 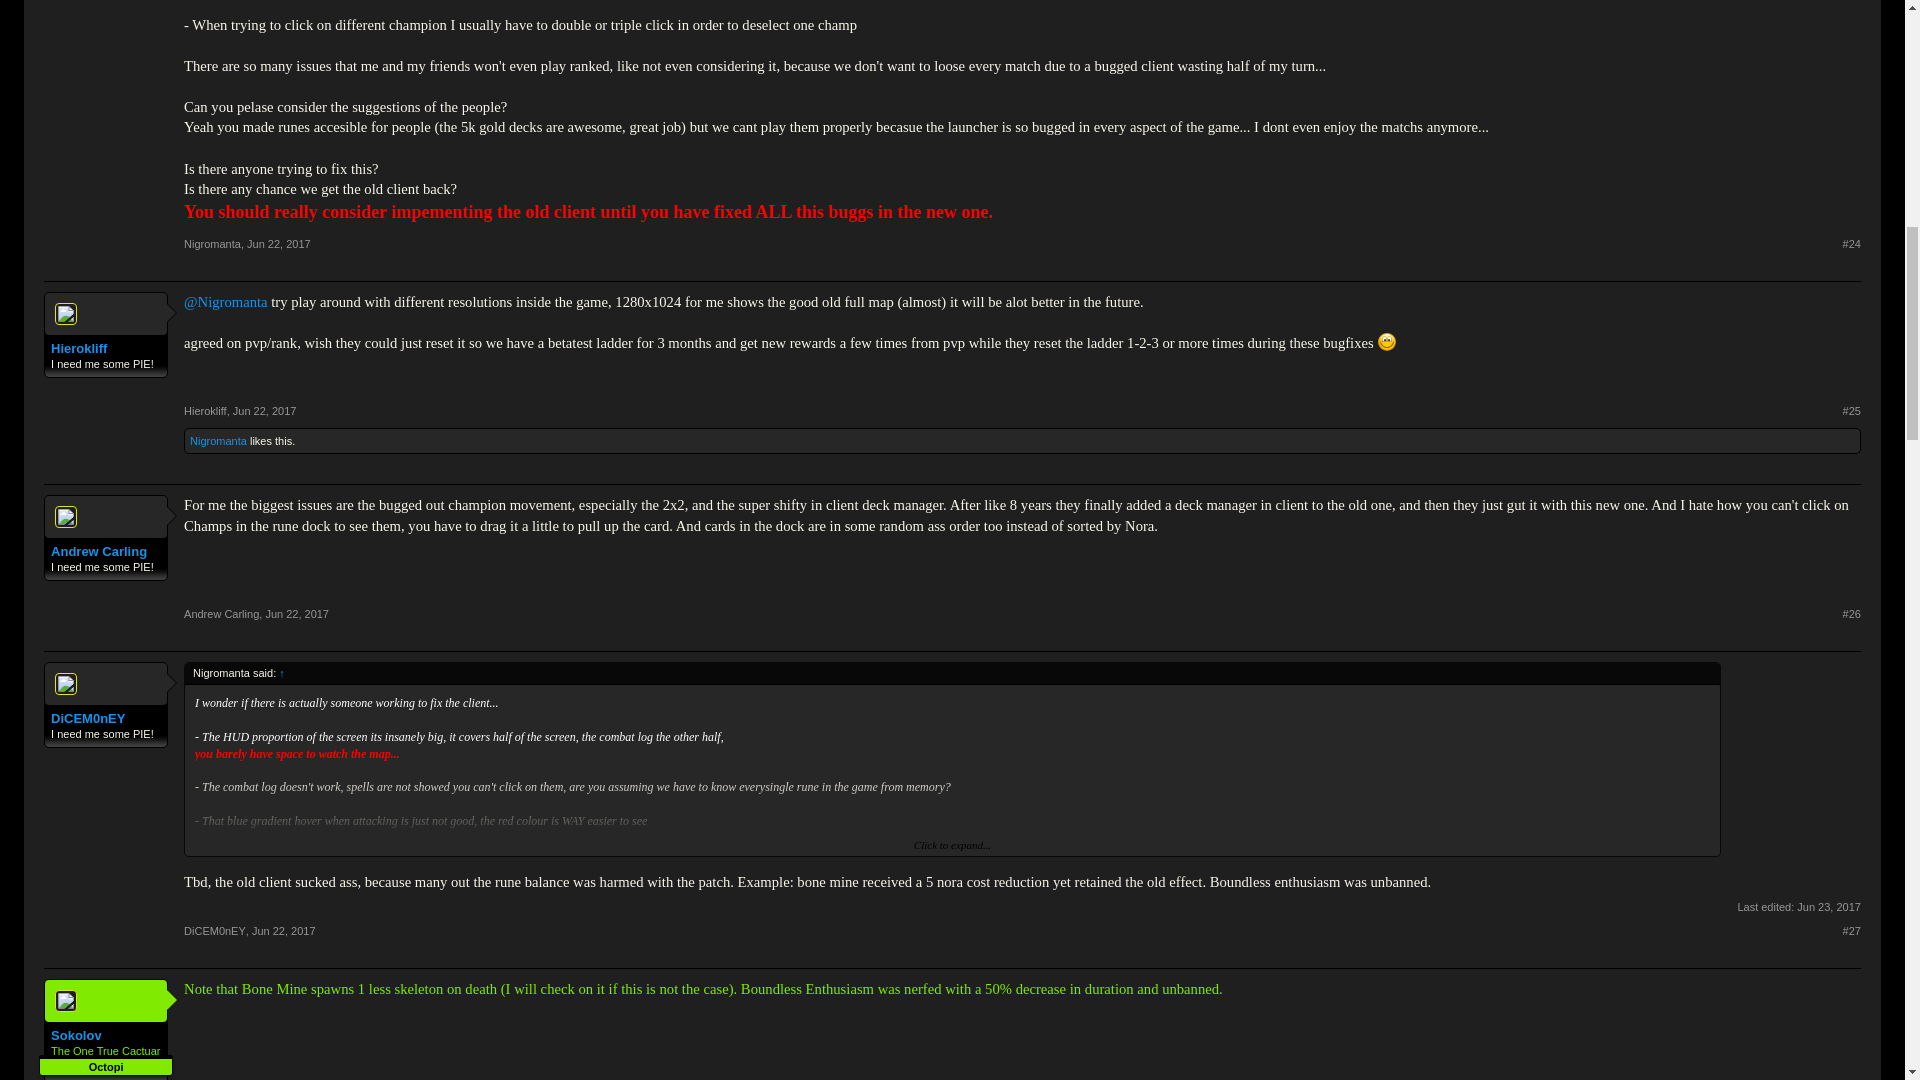 I want to click on Permalink, so click(x=284, y=930).